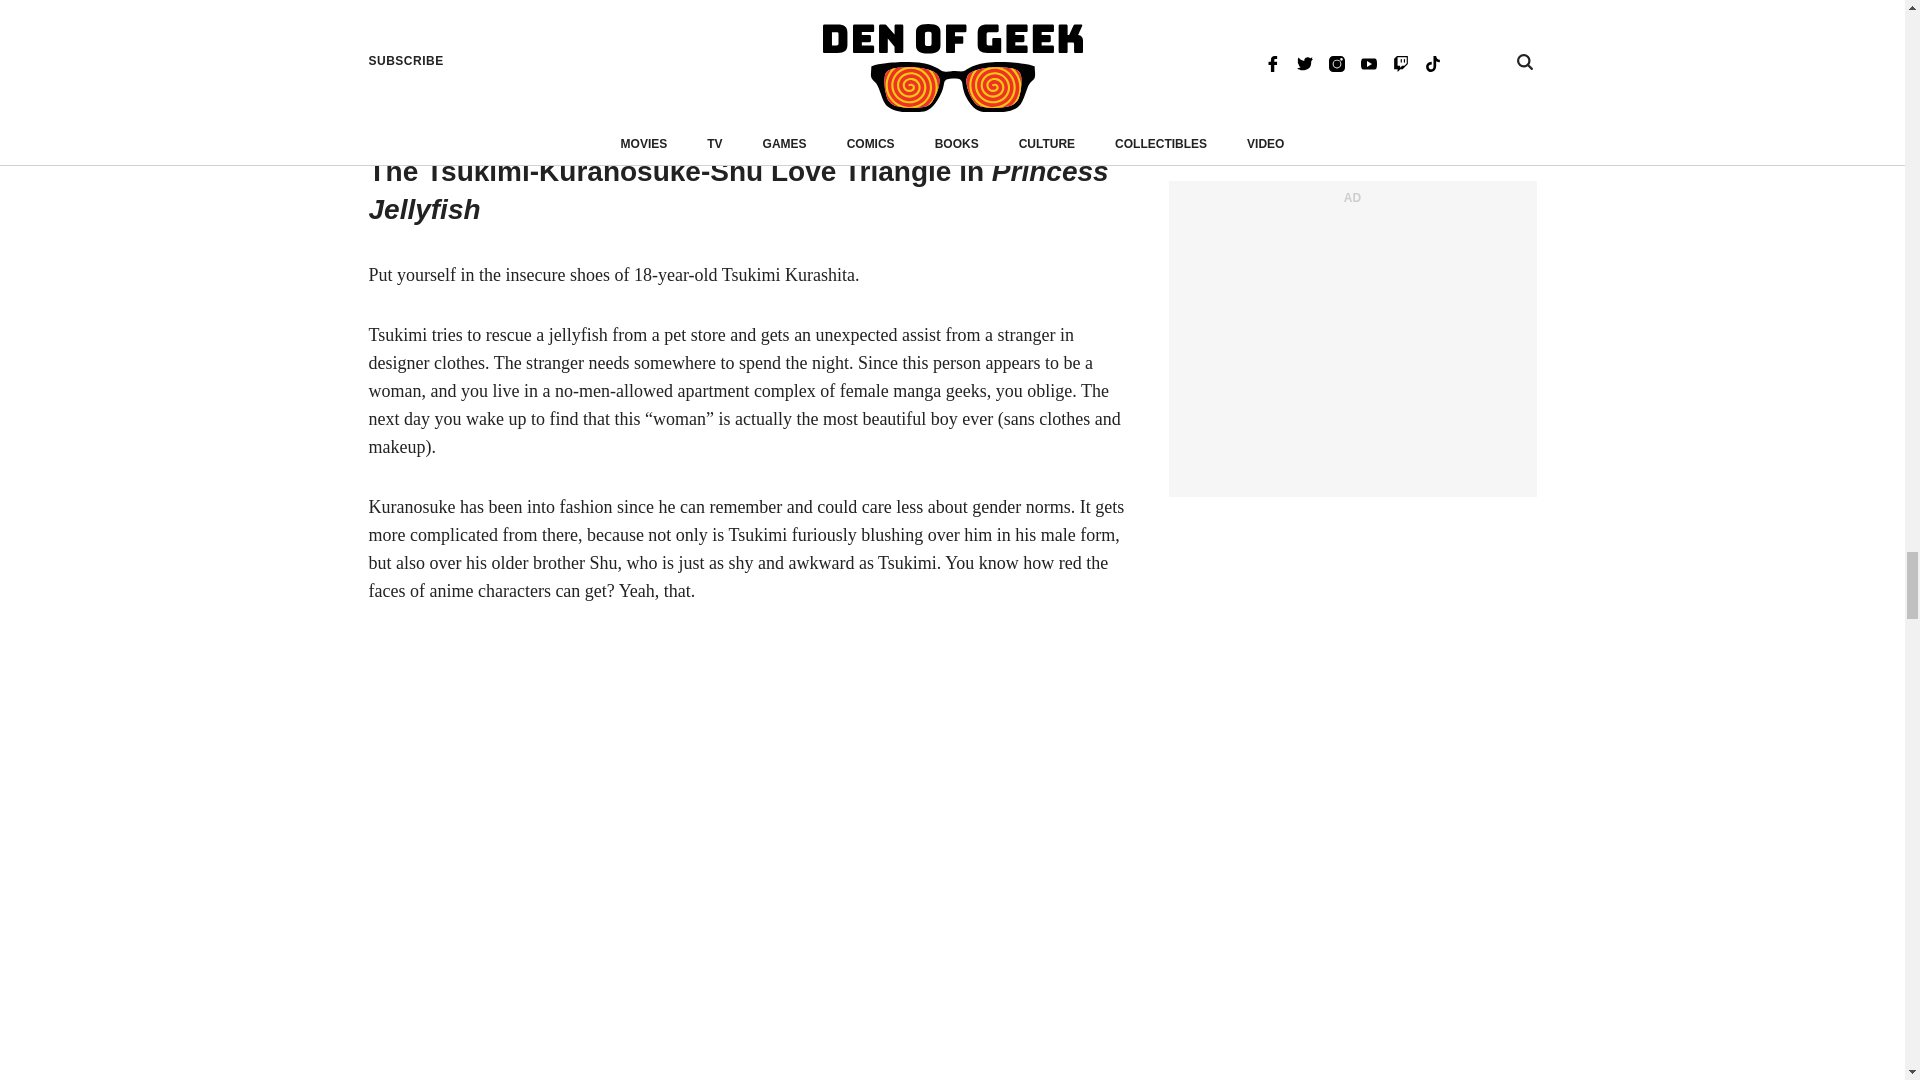 The width and height of the screenshot is (1920, 1080). Describe the element at coordinates (752, 60) in the screenshot. I see `Shu falls for Tsukimi` at that location.